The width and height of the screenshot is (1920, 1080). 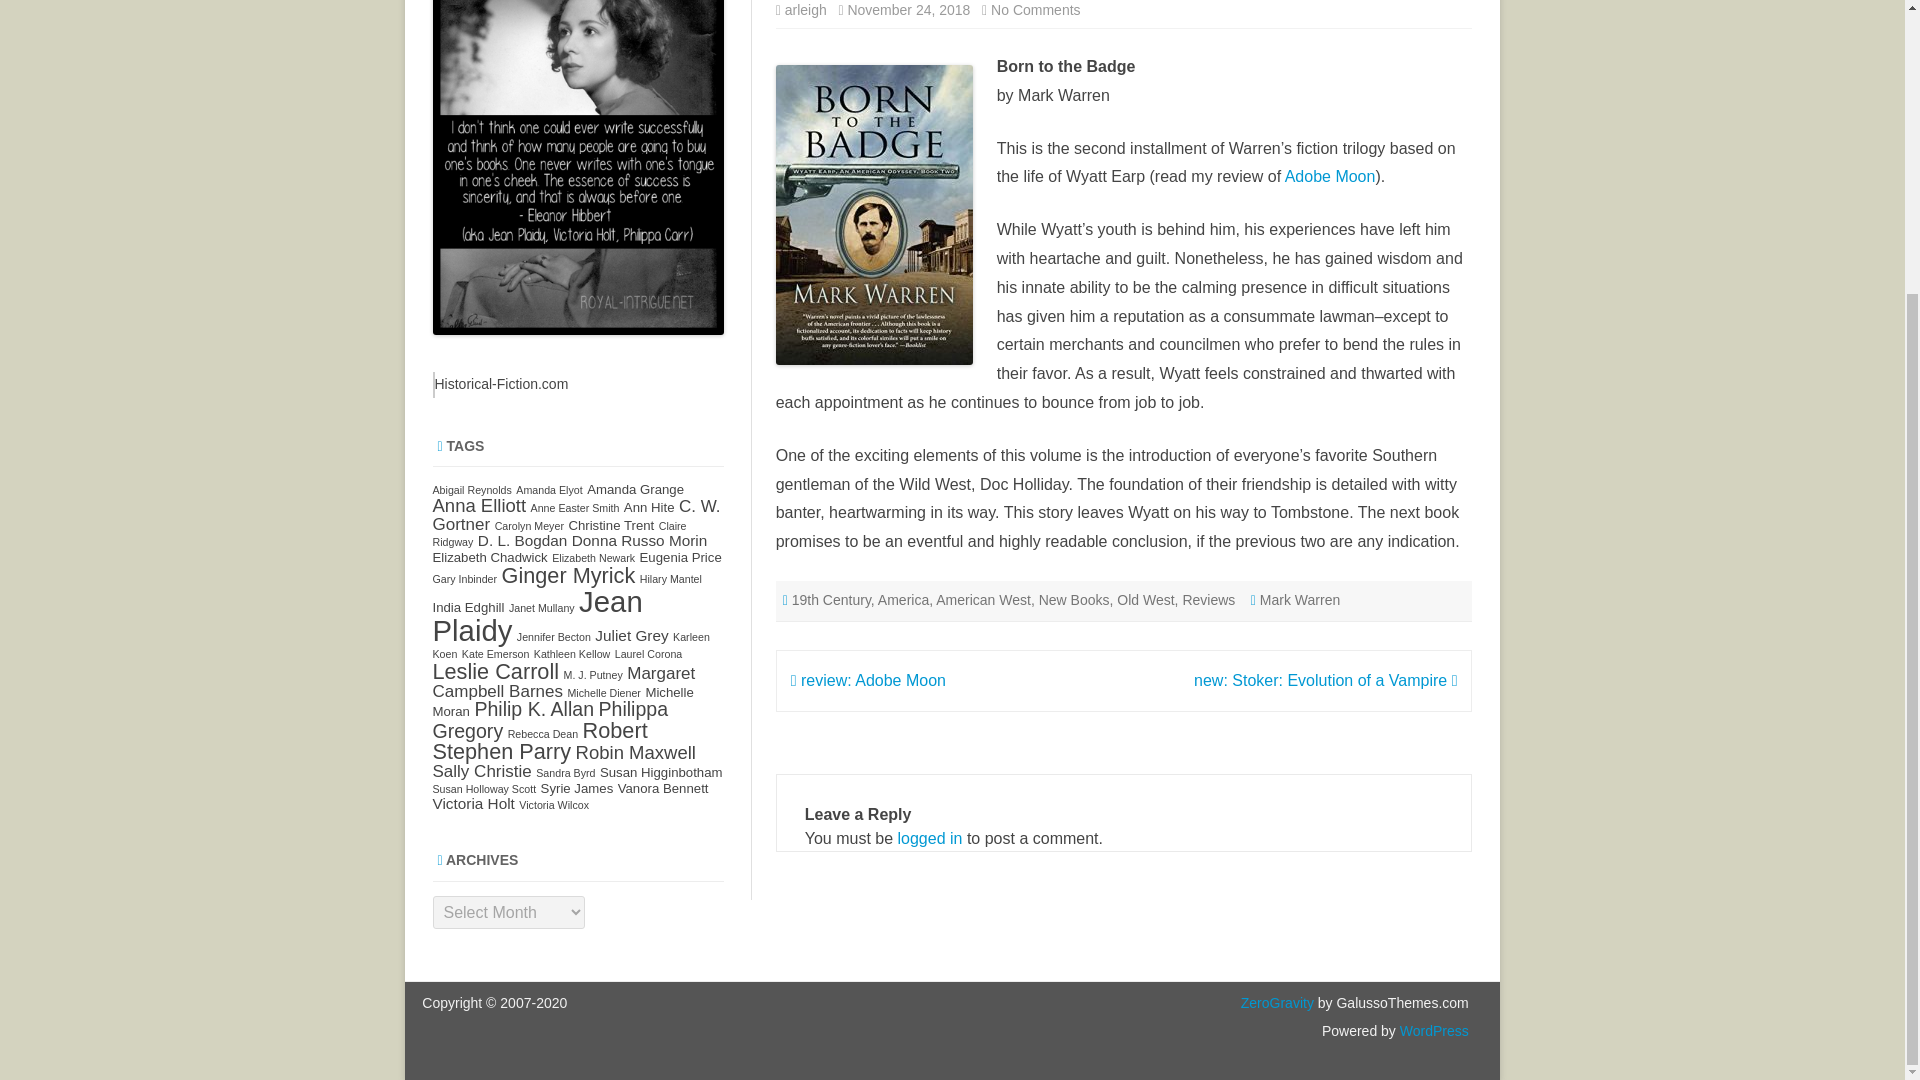 What do you see at coordinates (868, 680) in the screenshot?
I see `review: Adobe Moon` at bounding box center [868, 680].